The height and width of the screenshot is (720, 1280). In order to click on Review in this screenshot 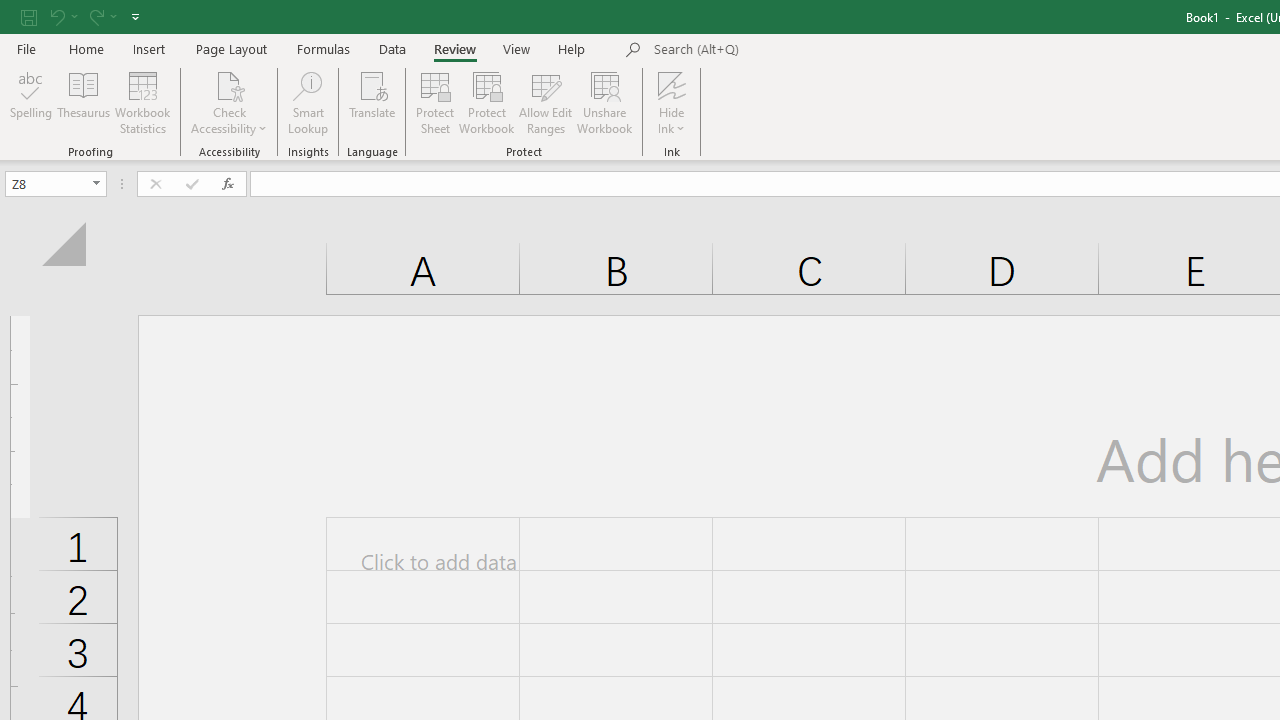, I will do `click(454, 48)`.